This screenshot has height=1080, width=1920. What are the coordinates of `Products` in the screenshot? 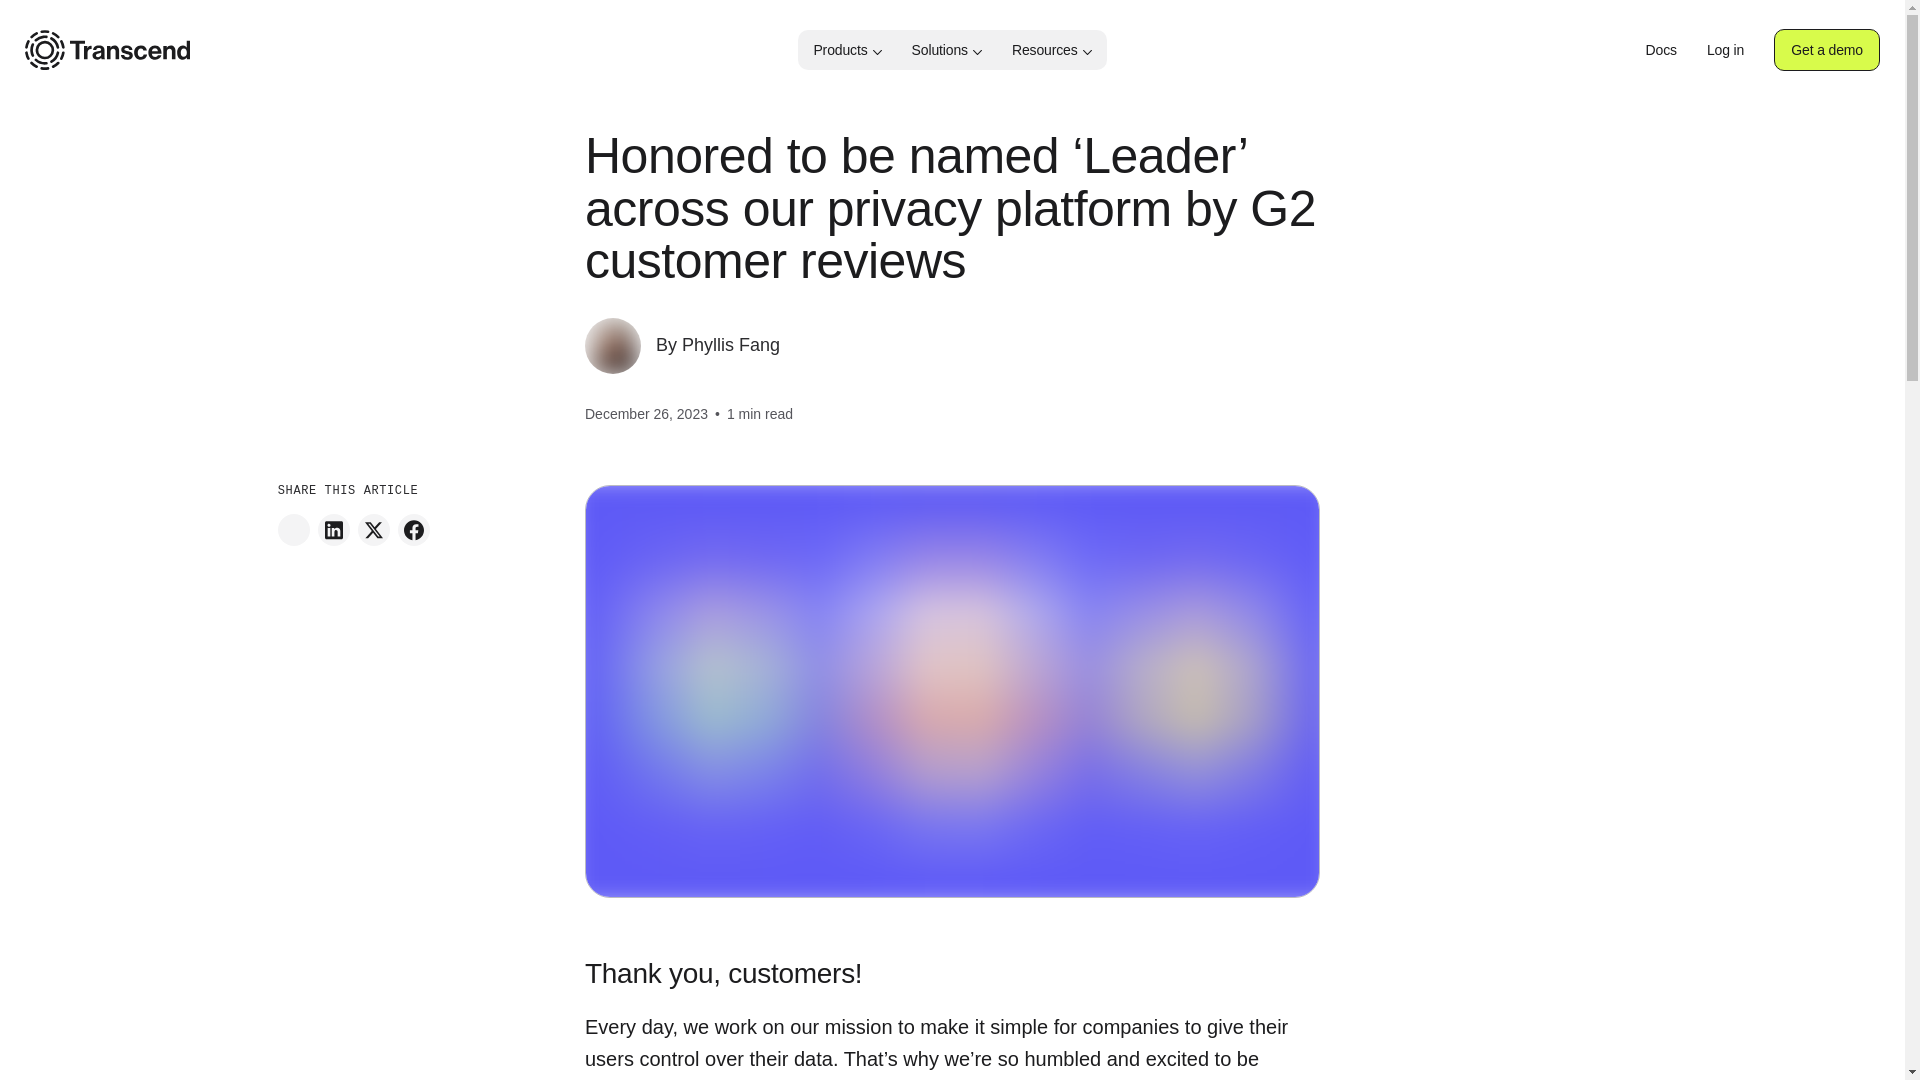 It's located at (847, 50).